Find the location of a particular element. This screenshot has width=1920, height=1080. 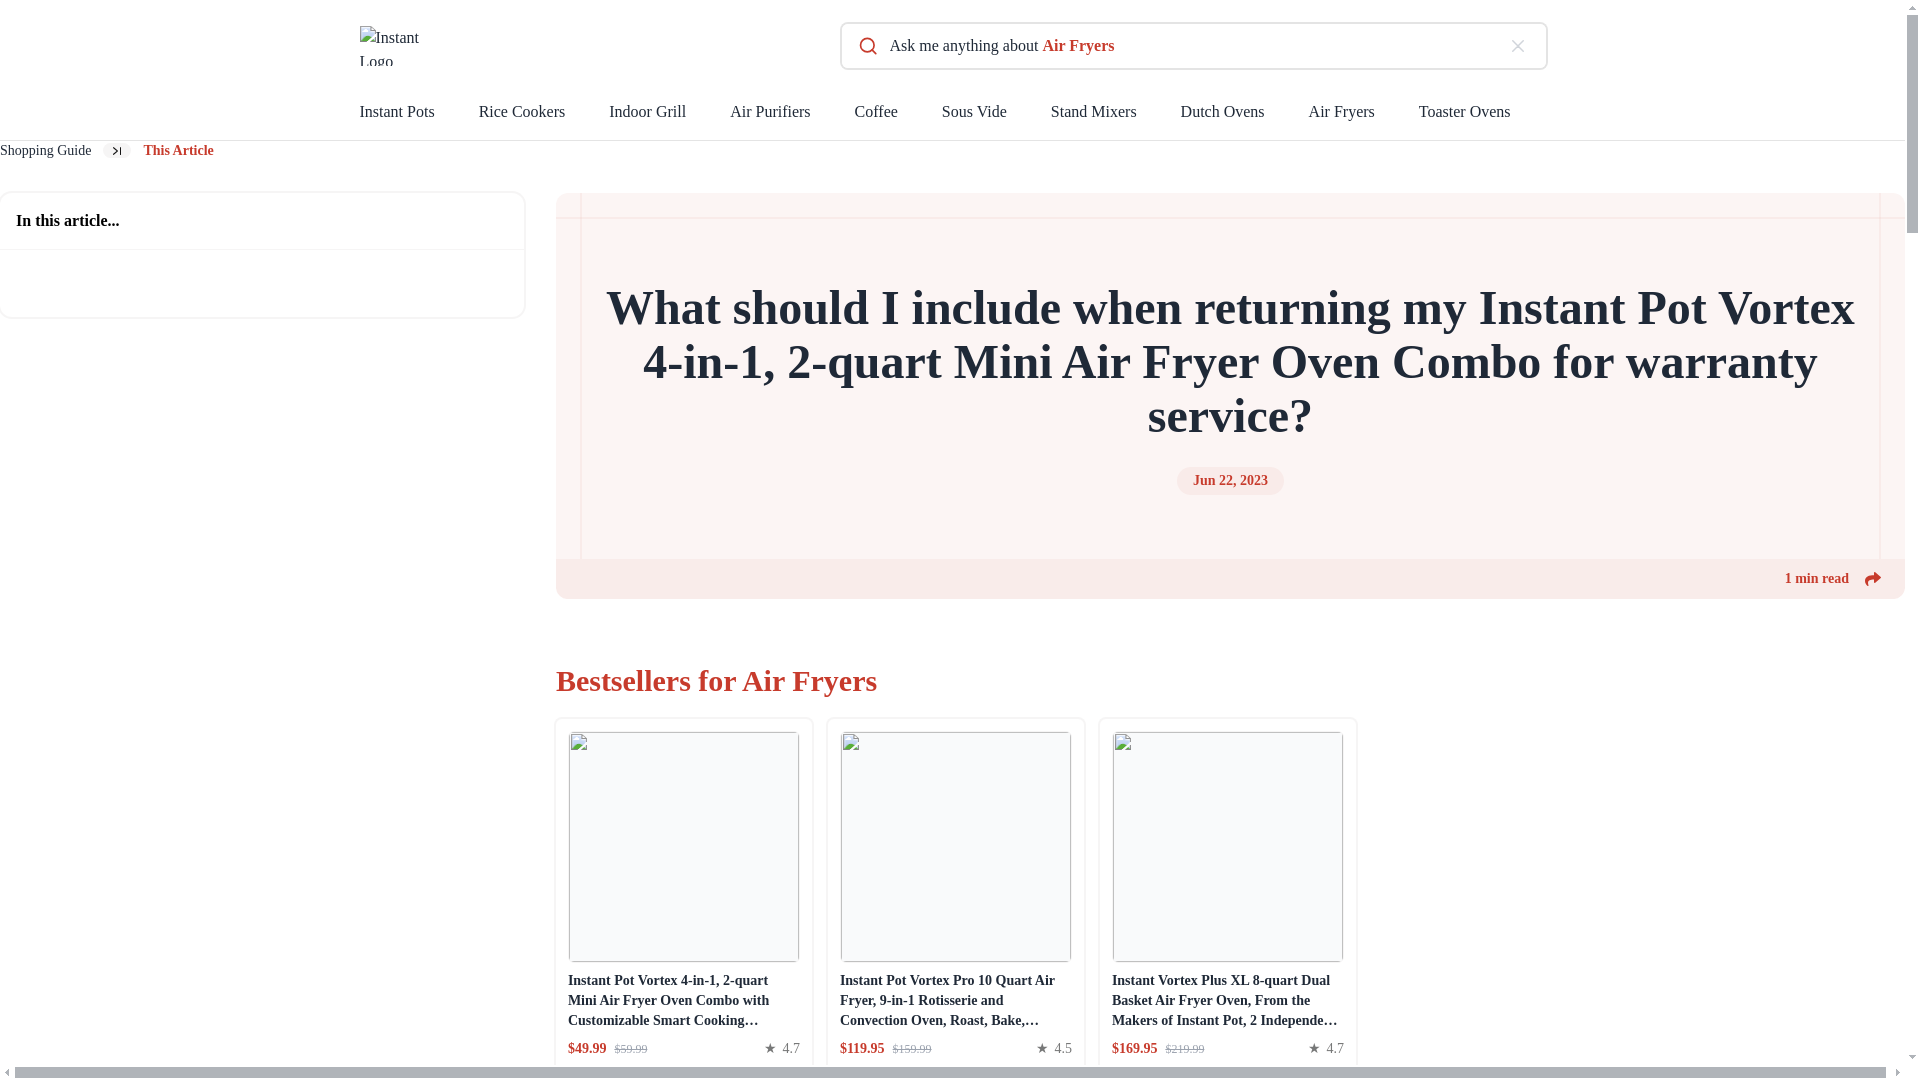

Indoor Grill is located at coordinates (668, 116).